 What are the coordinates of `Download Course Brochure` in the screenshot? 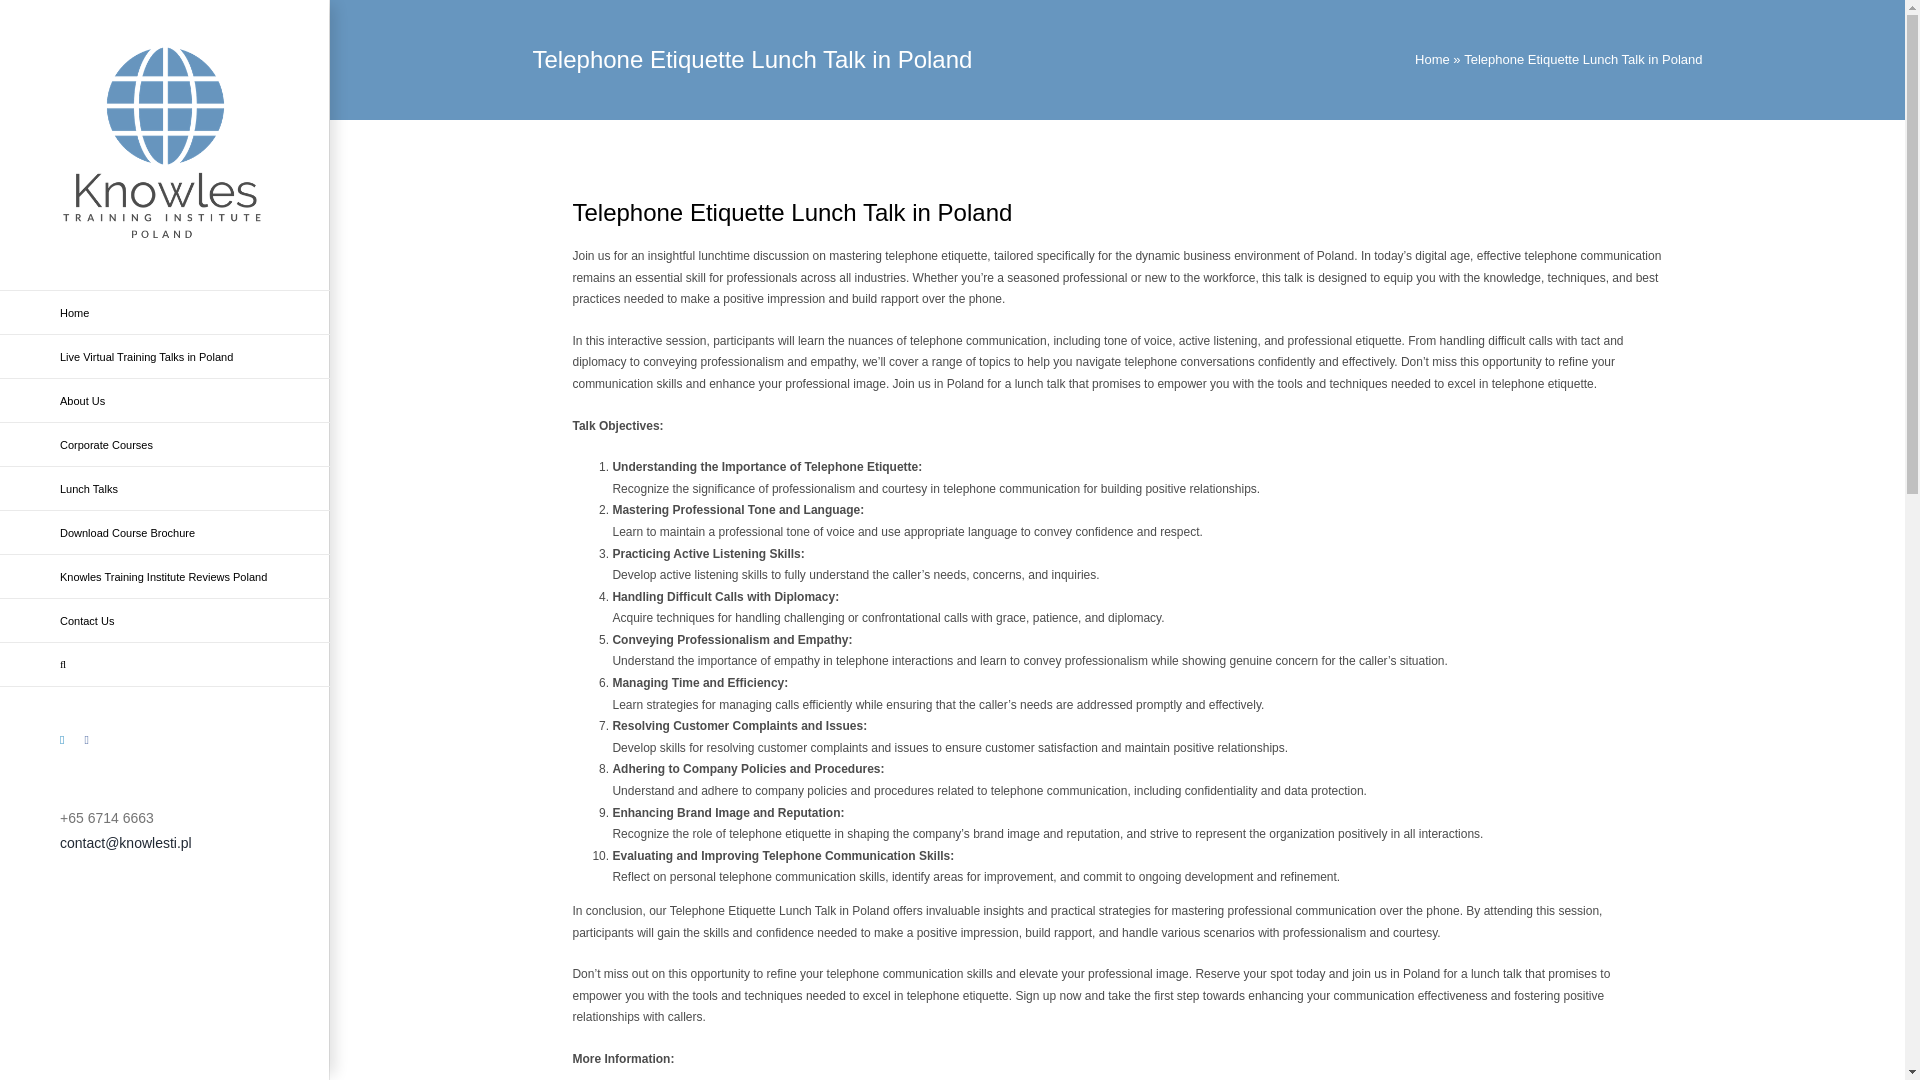 It's located at (165, 532).